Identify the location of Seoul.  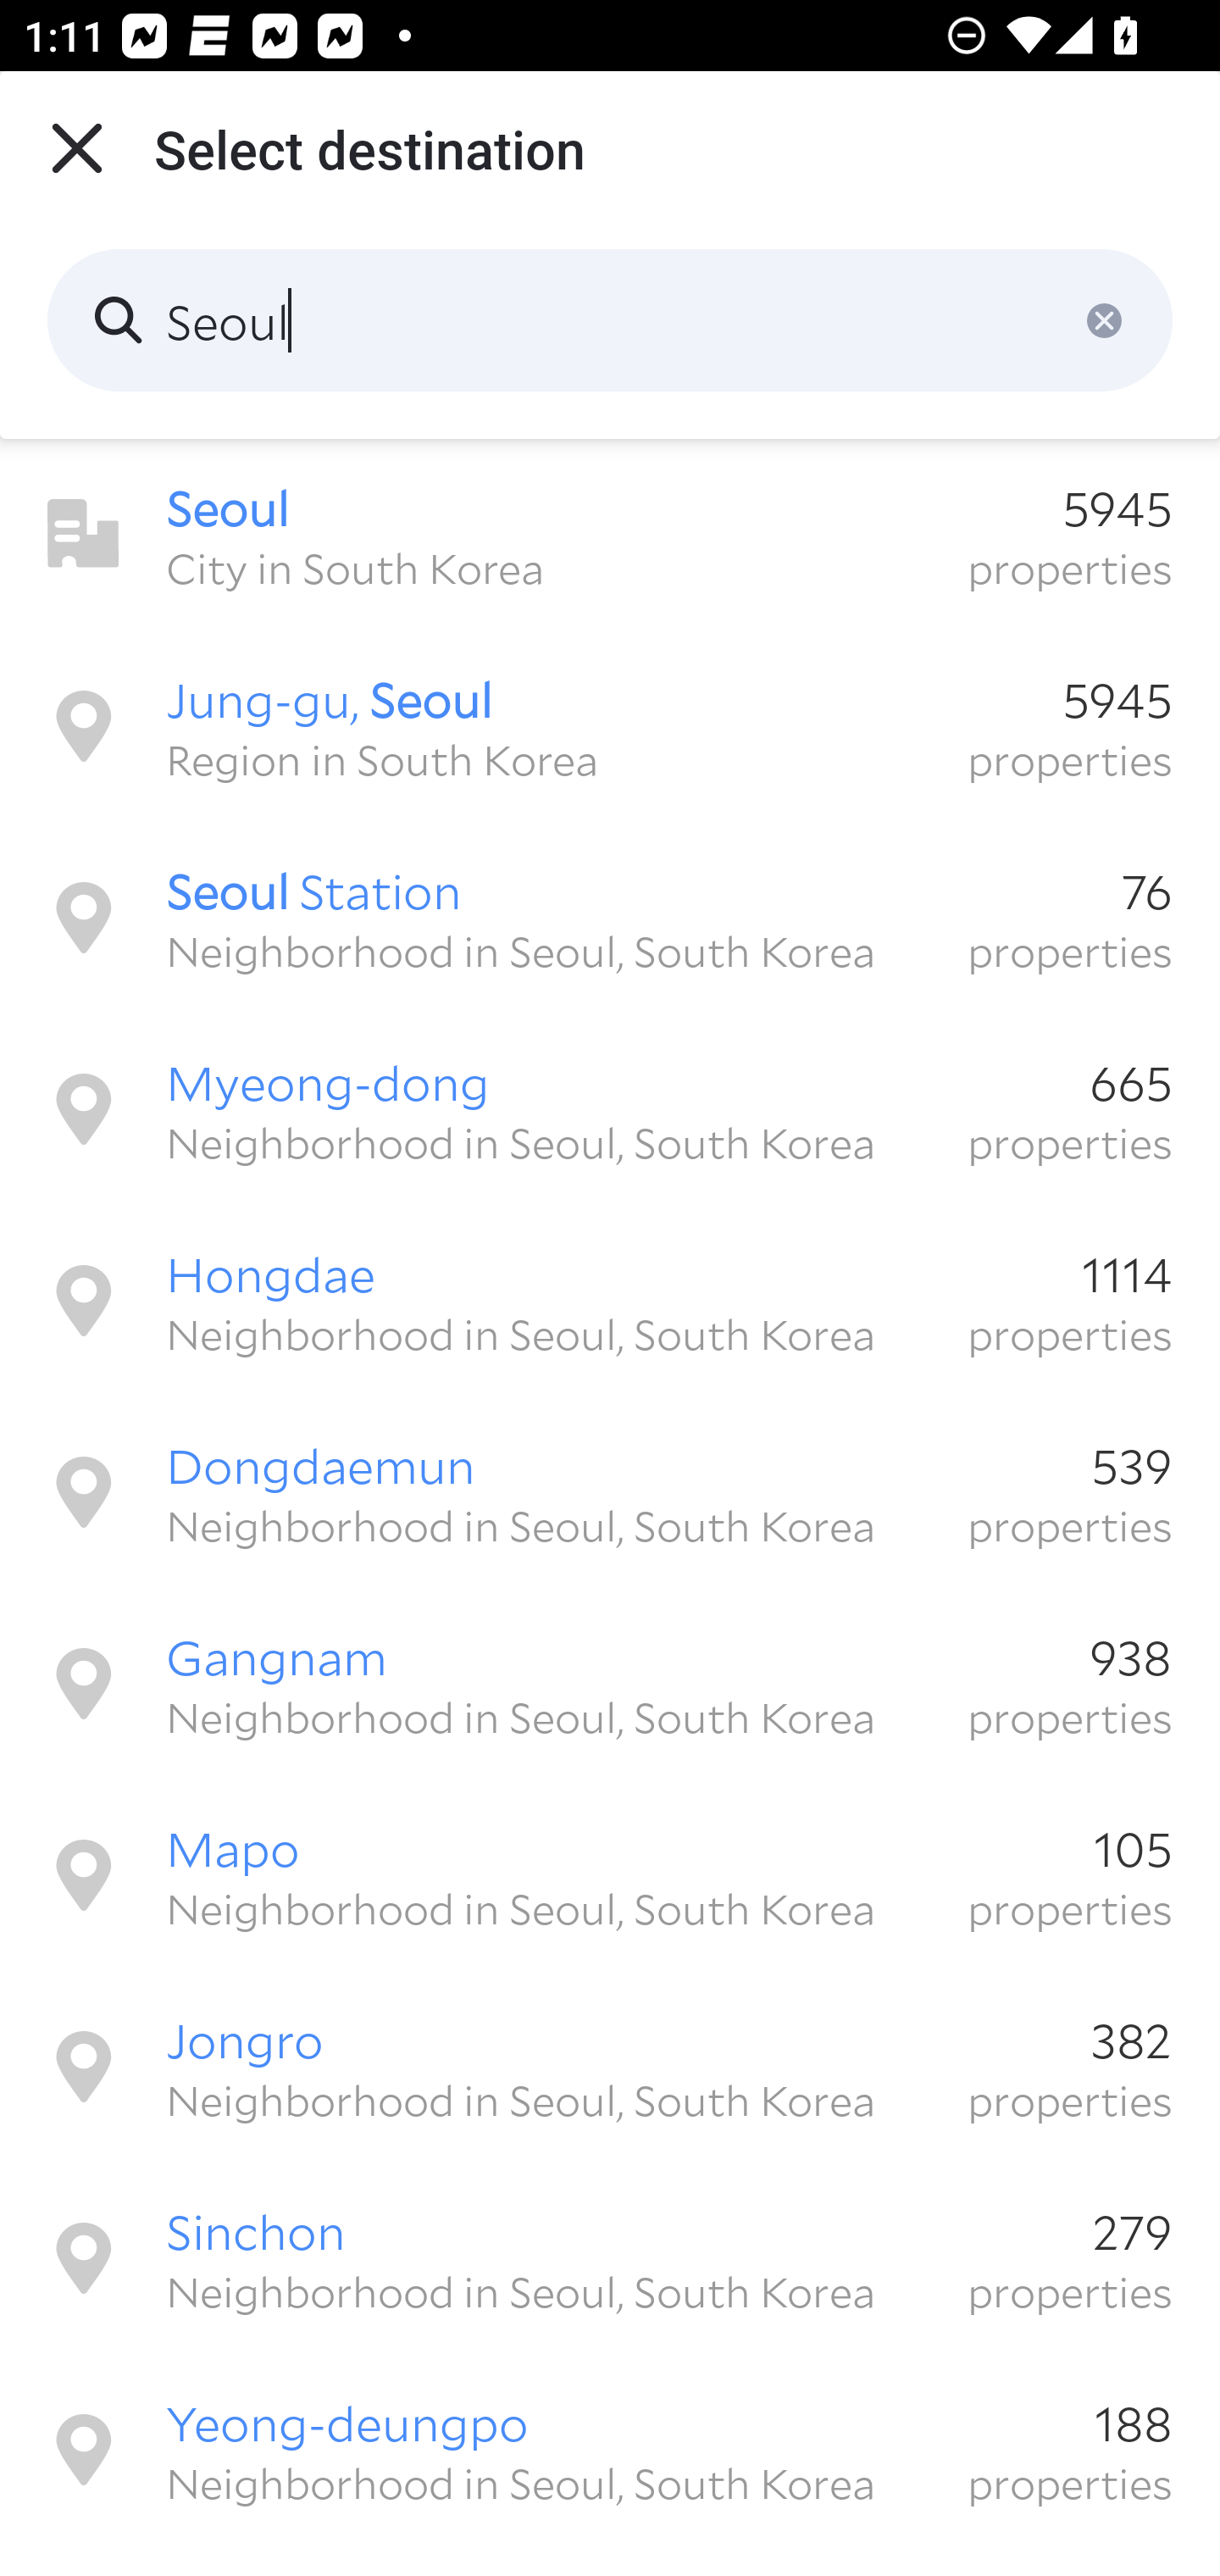
(610, 320).